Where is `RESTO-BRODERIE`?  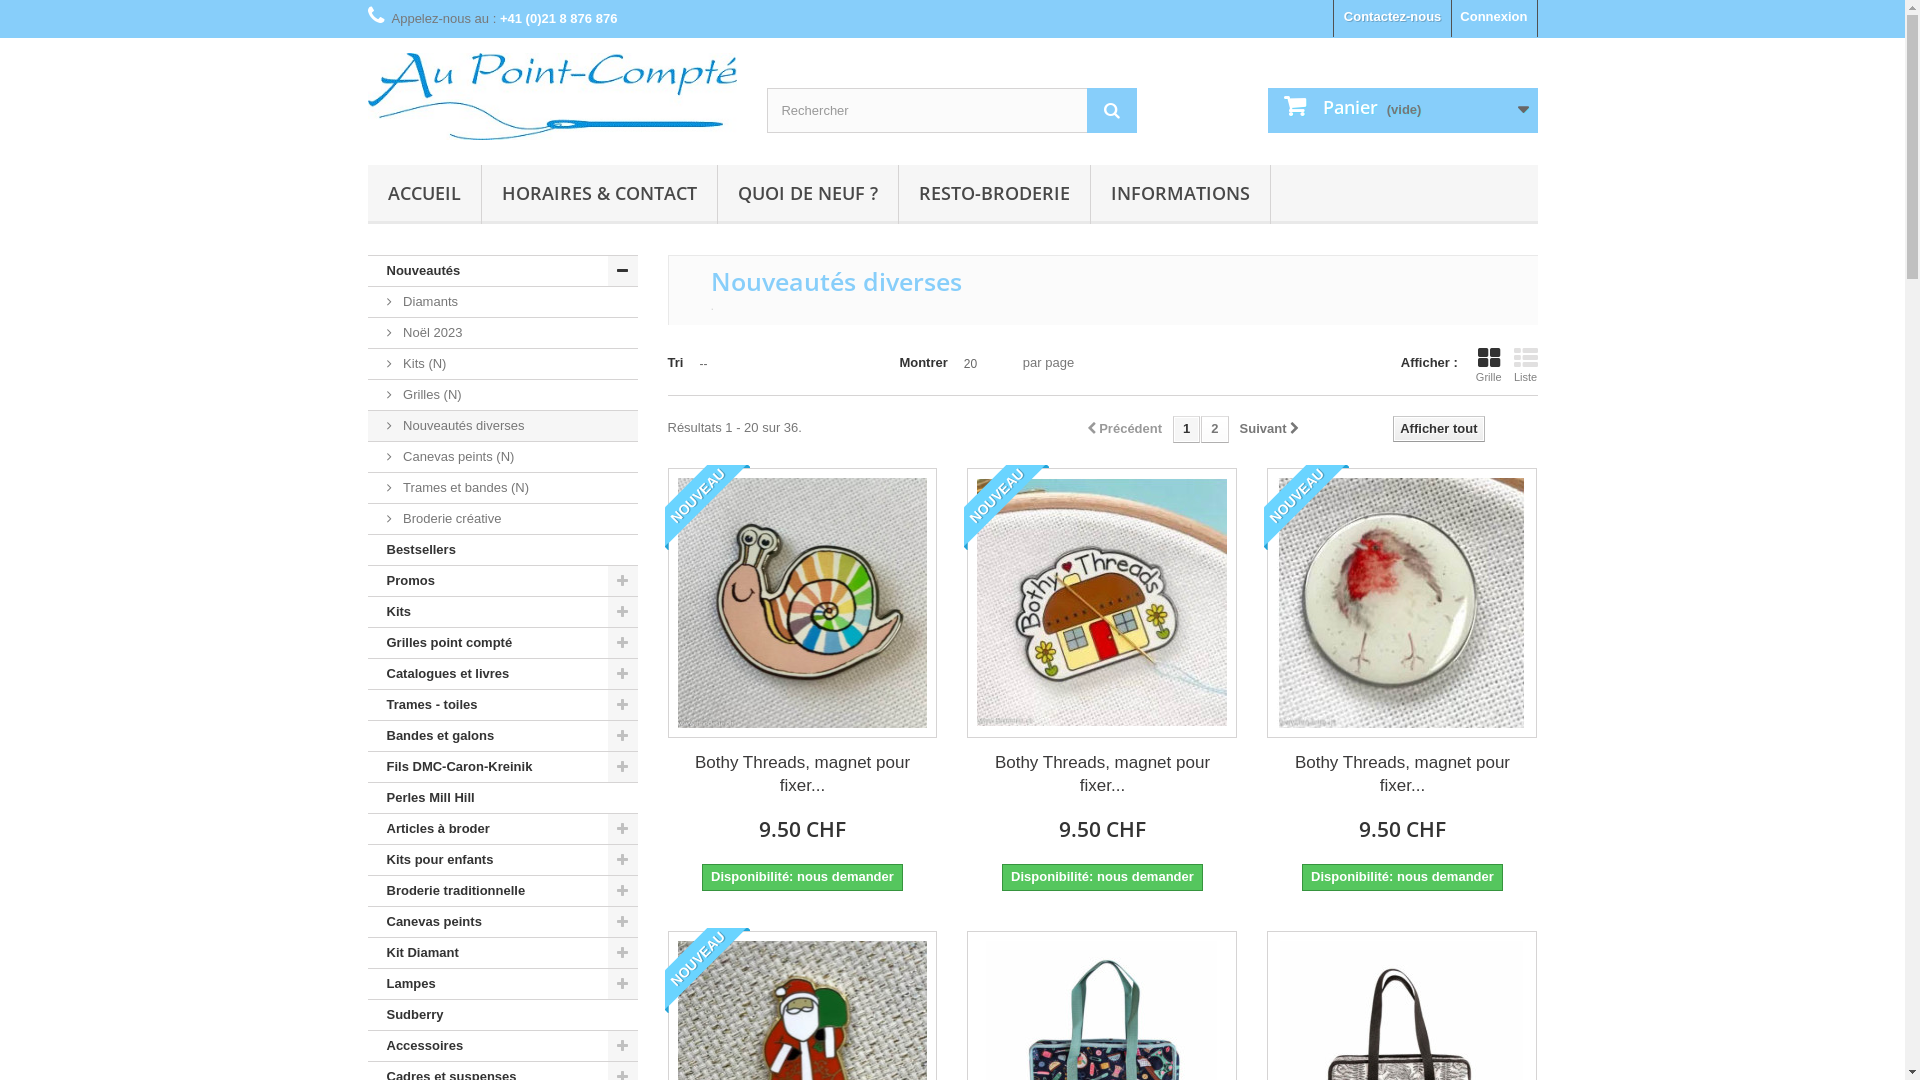
RESTO-BRODERIE is located at coordinates (994, 194).